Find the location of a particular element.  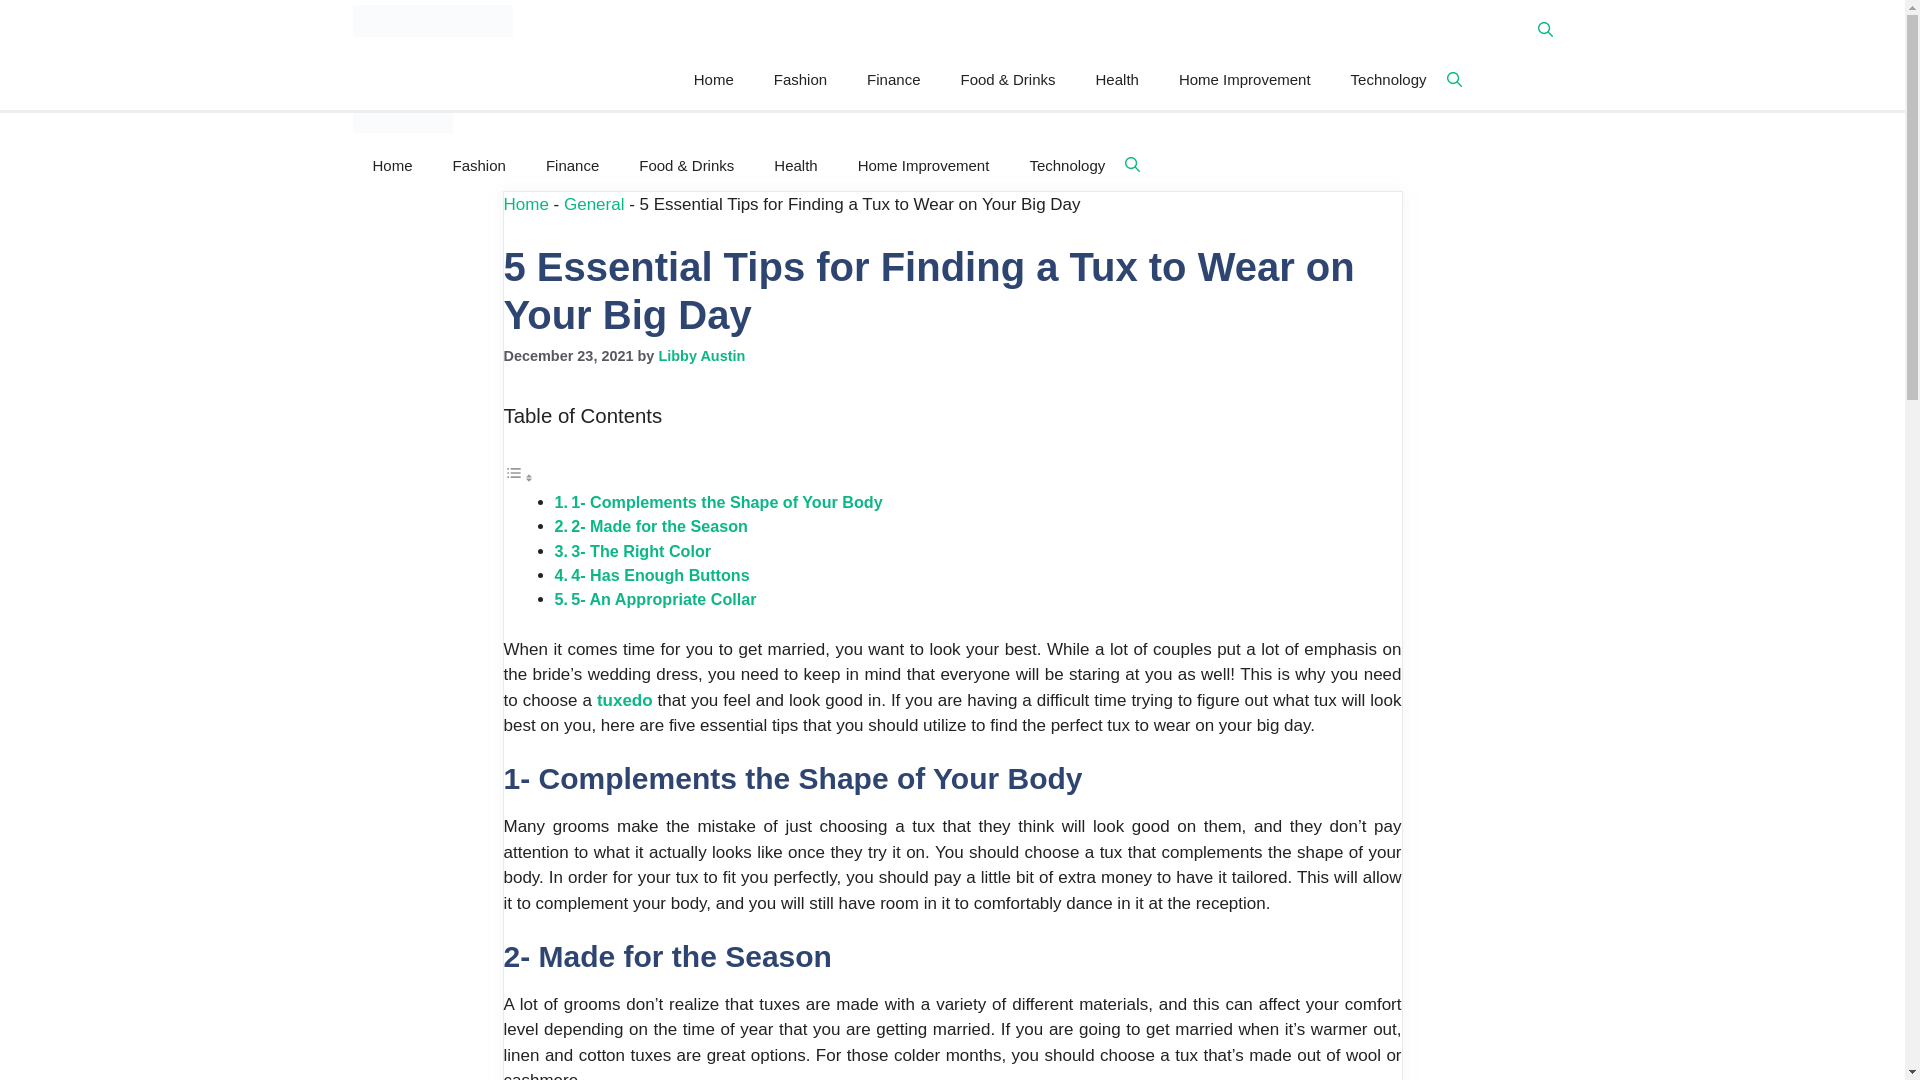

5- An Appropriate Collar is located at coordinates (663, 598).